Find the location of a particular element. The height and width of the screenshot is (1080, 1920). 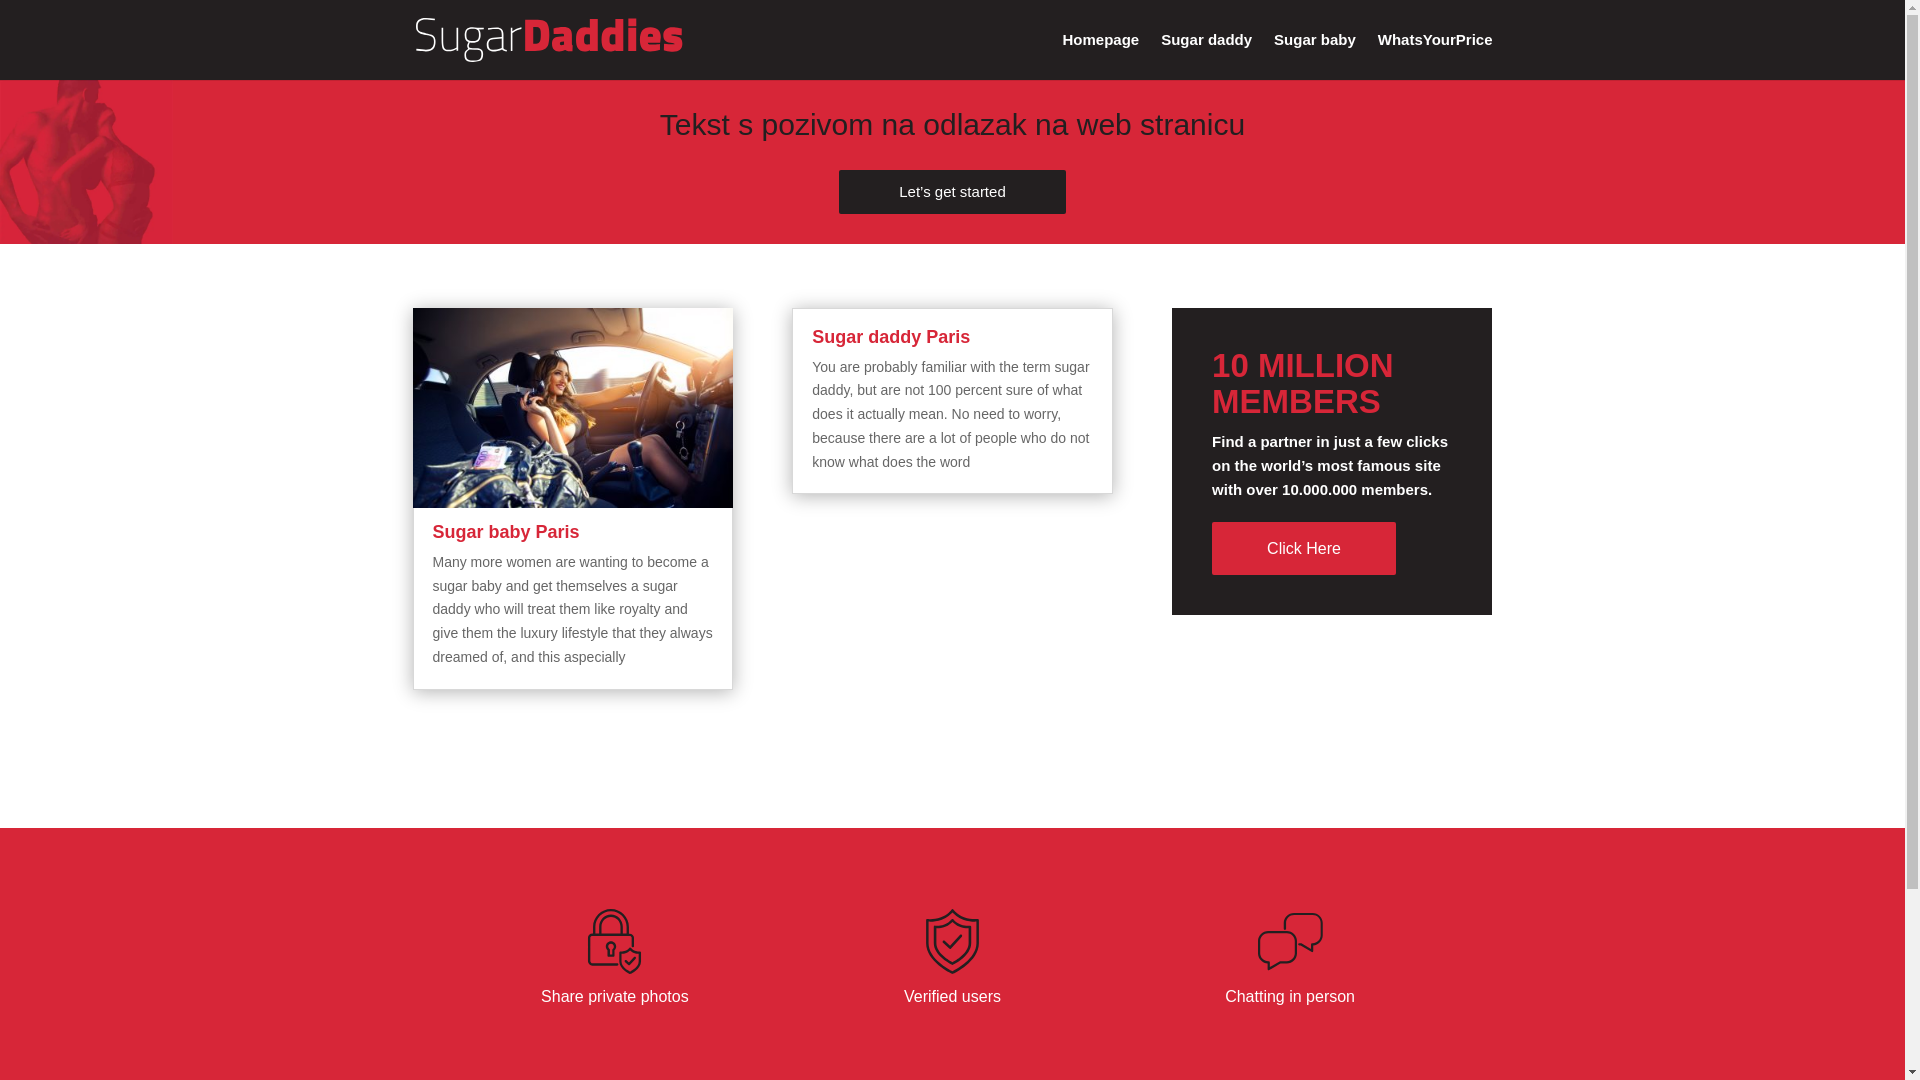

Sugar daddy Paris is located at coordinates (890, 336).